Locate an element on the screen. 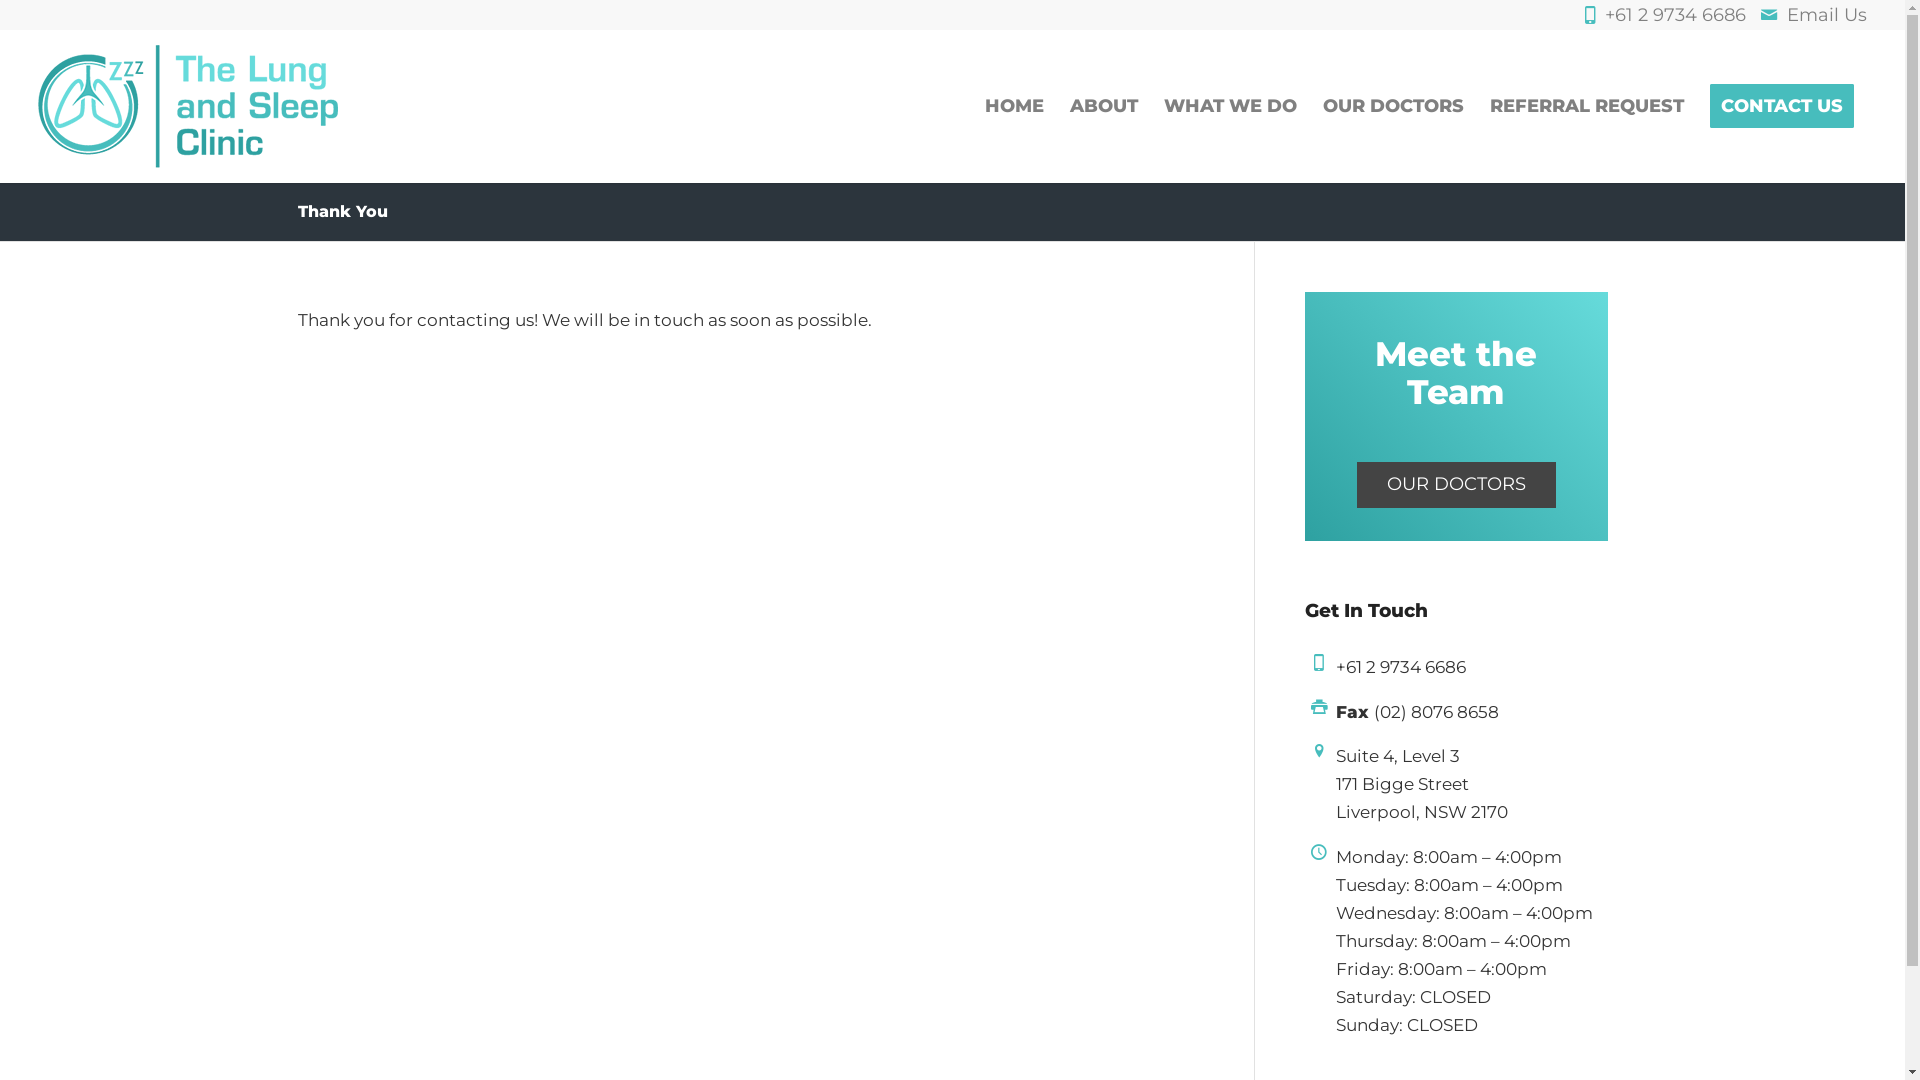  WHAT WE DO is located at coordinates (1230, 106).